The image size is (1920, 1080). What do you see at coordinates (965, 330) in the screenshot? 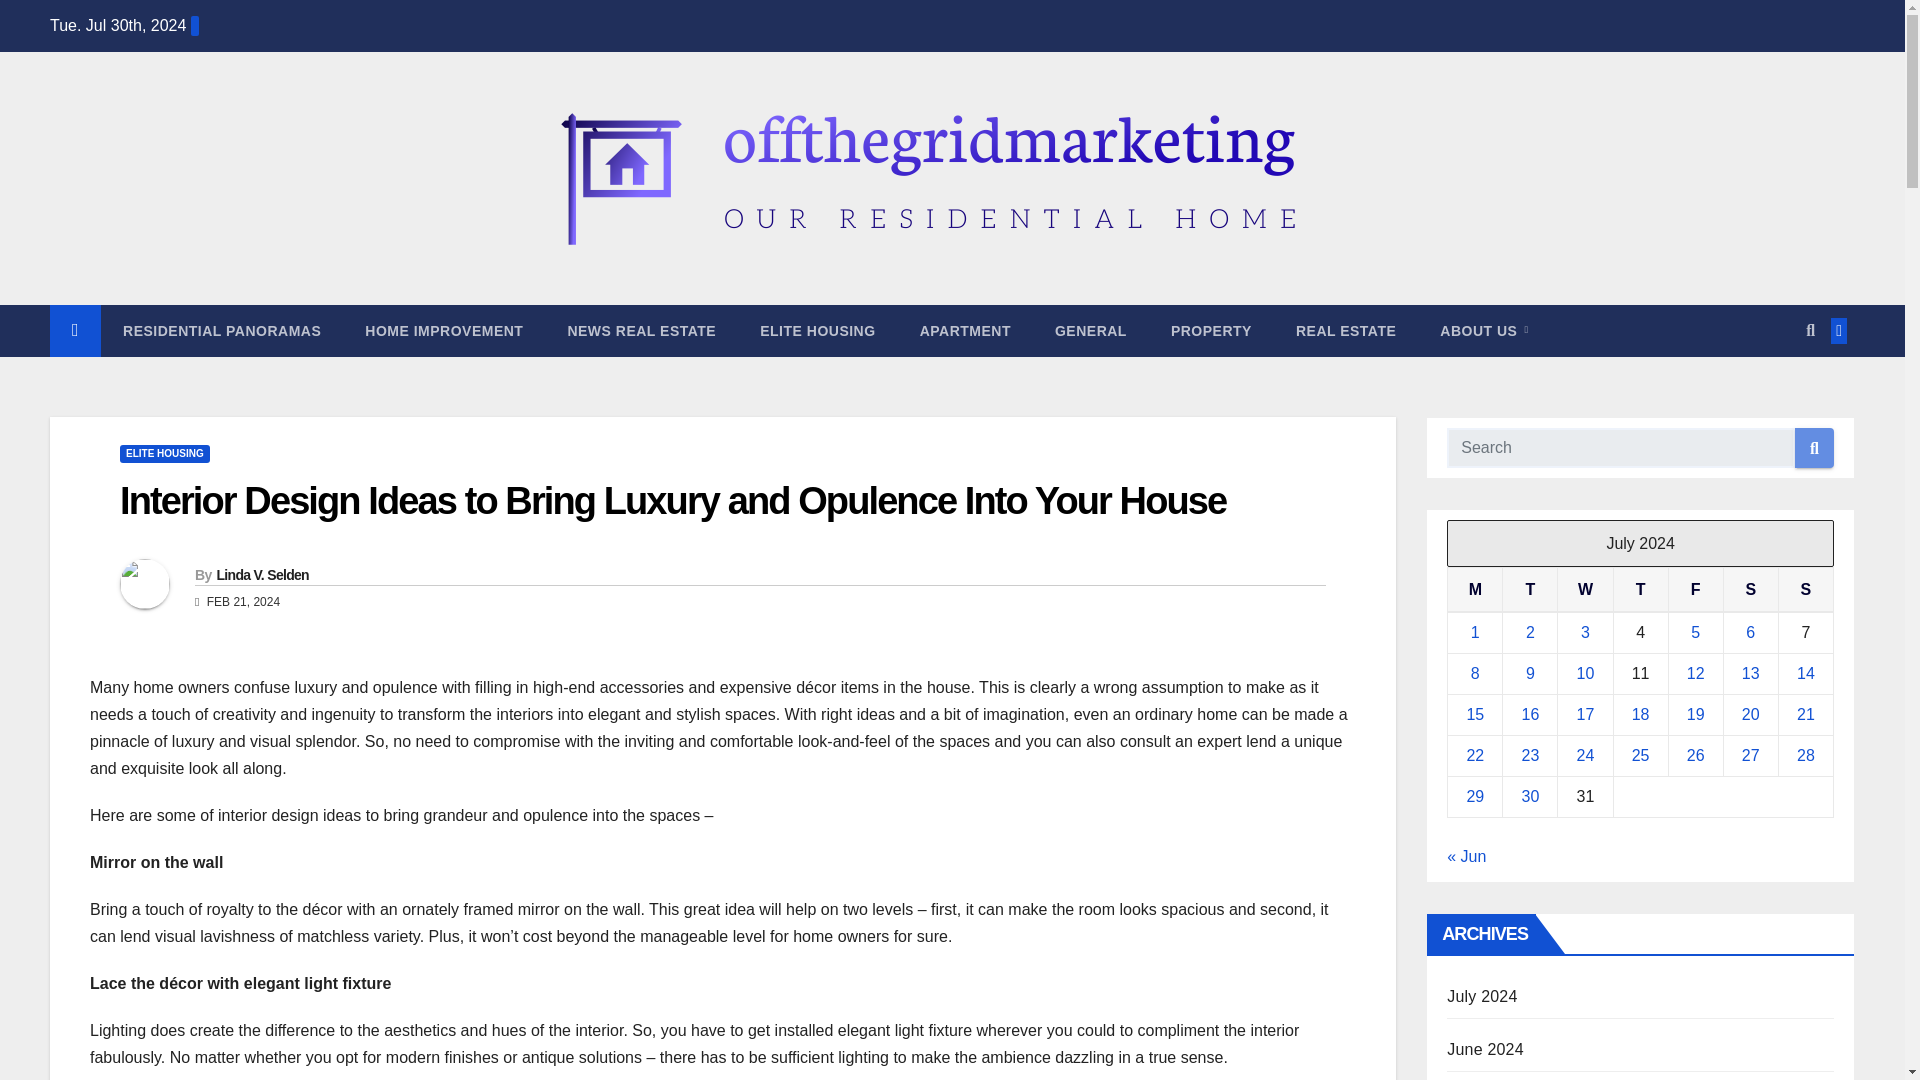
I see `Apartment` at bounding box center [965, 330].